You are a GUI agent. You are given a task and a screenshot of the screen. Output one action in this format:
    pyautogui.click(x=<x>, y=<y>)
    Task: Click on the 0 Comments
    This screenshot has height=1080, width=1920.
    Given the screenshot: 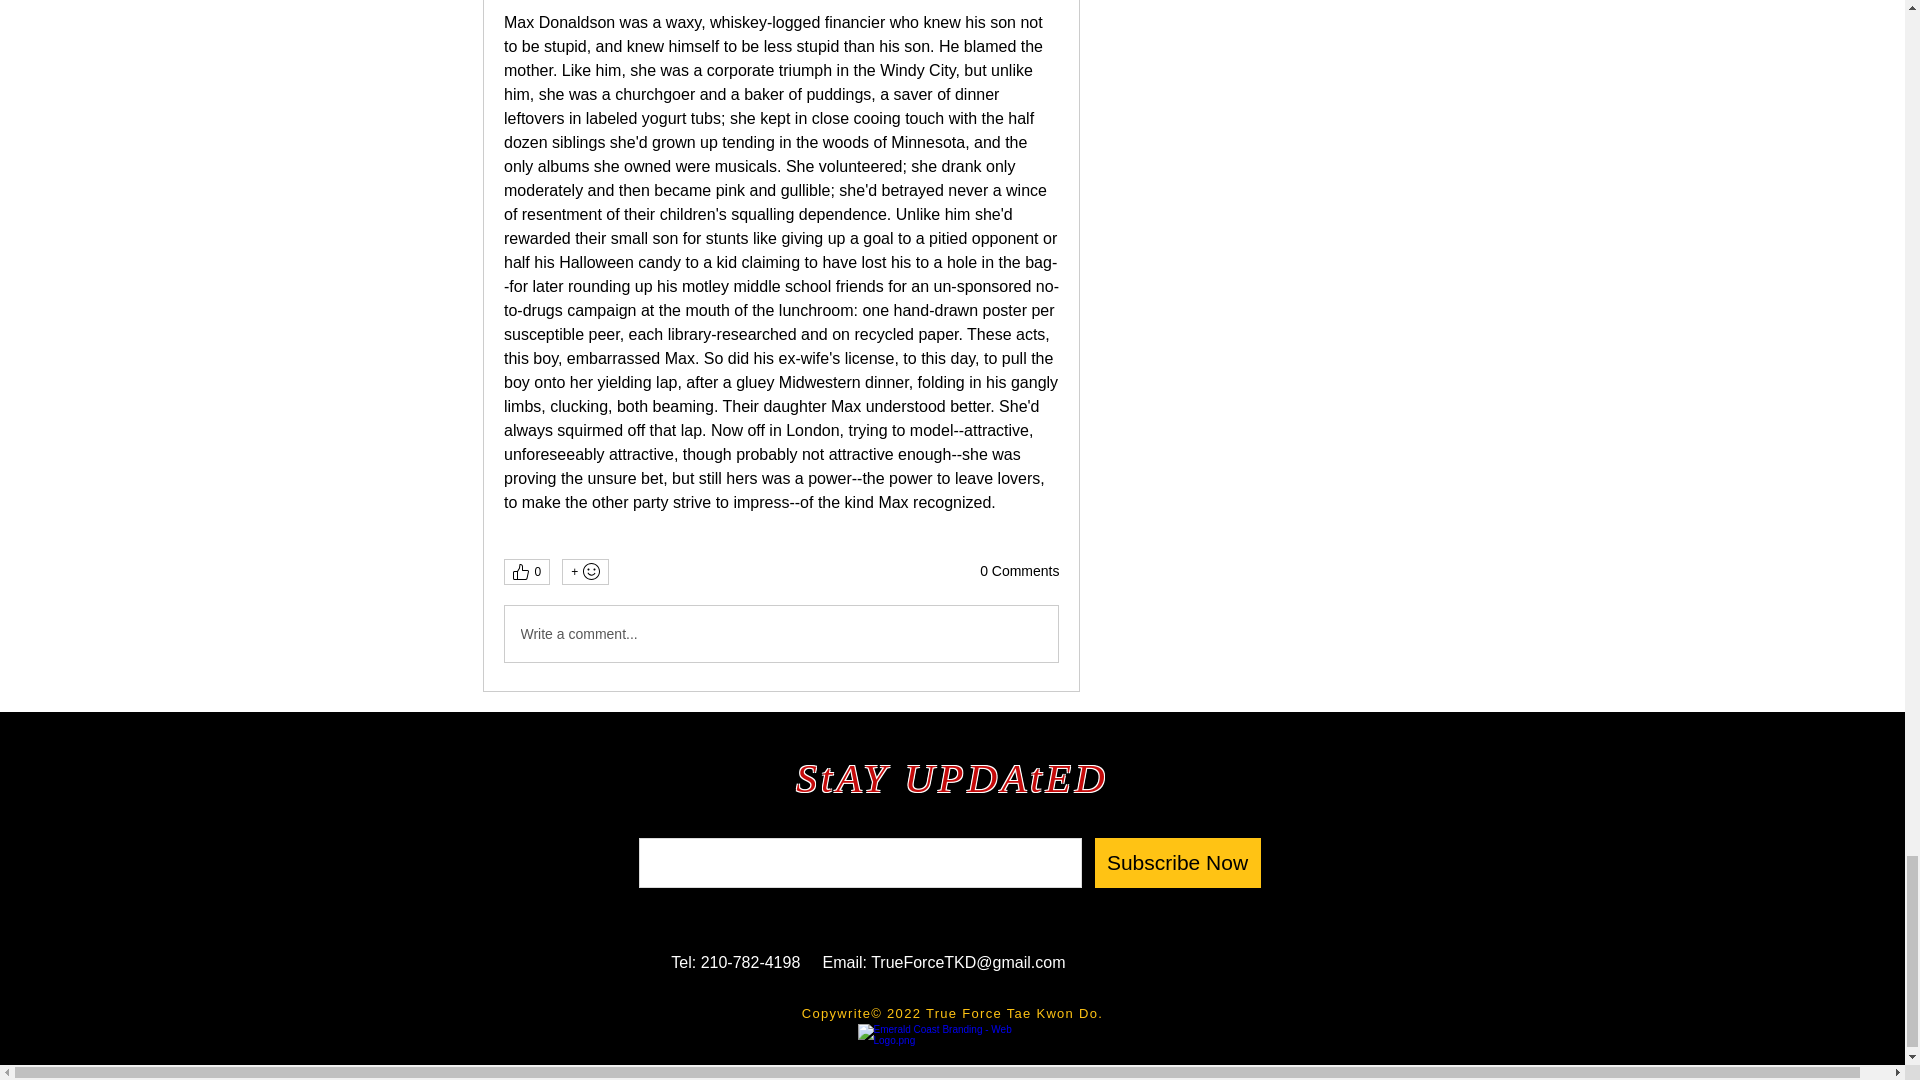 What is the action you would take?
    pyautogui.click(x=1019, y=572)
    